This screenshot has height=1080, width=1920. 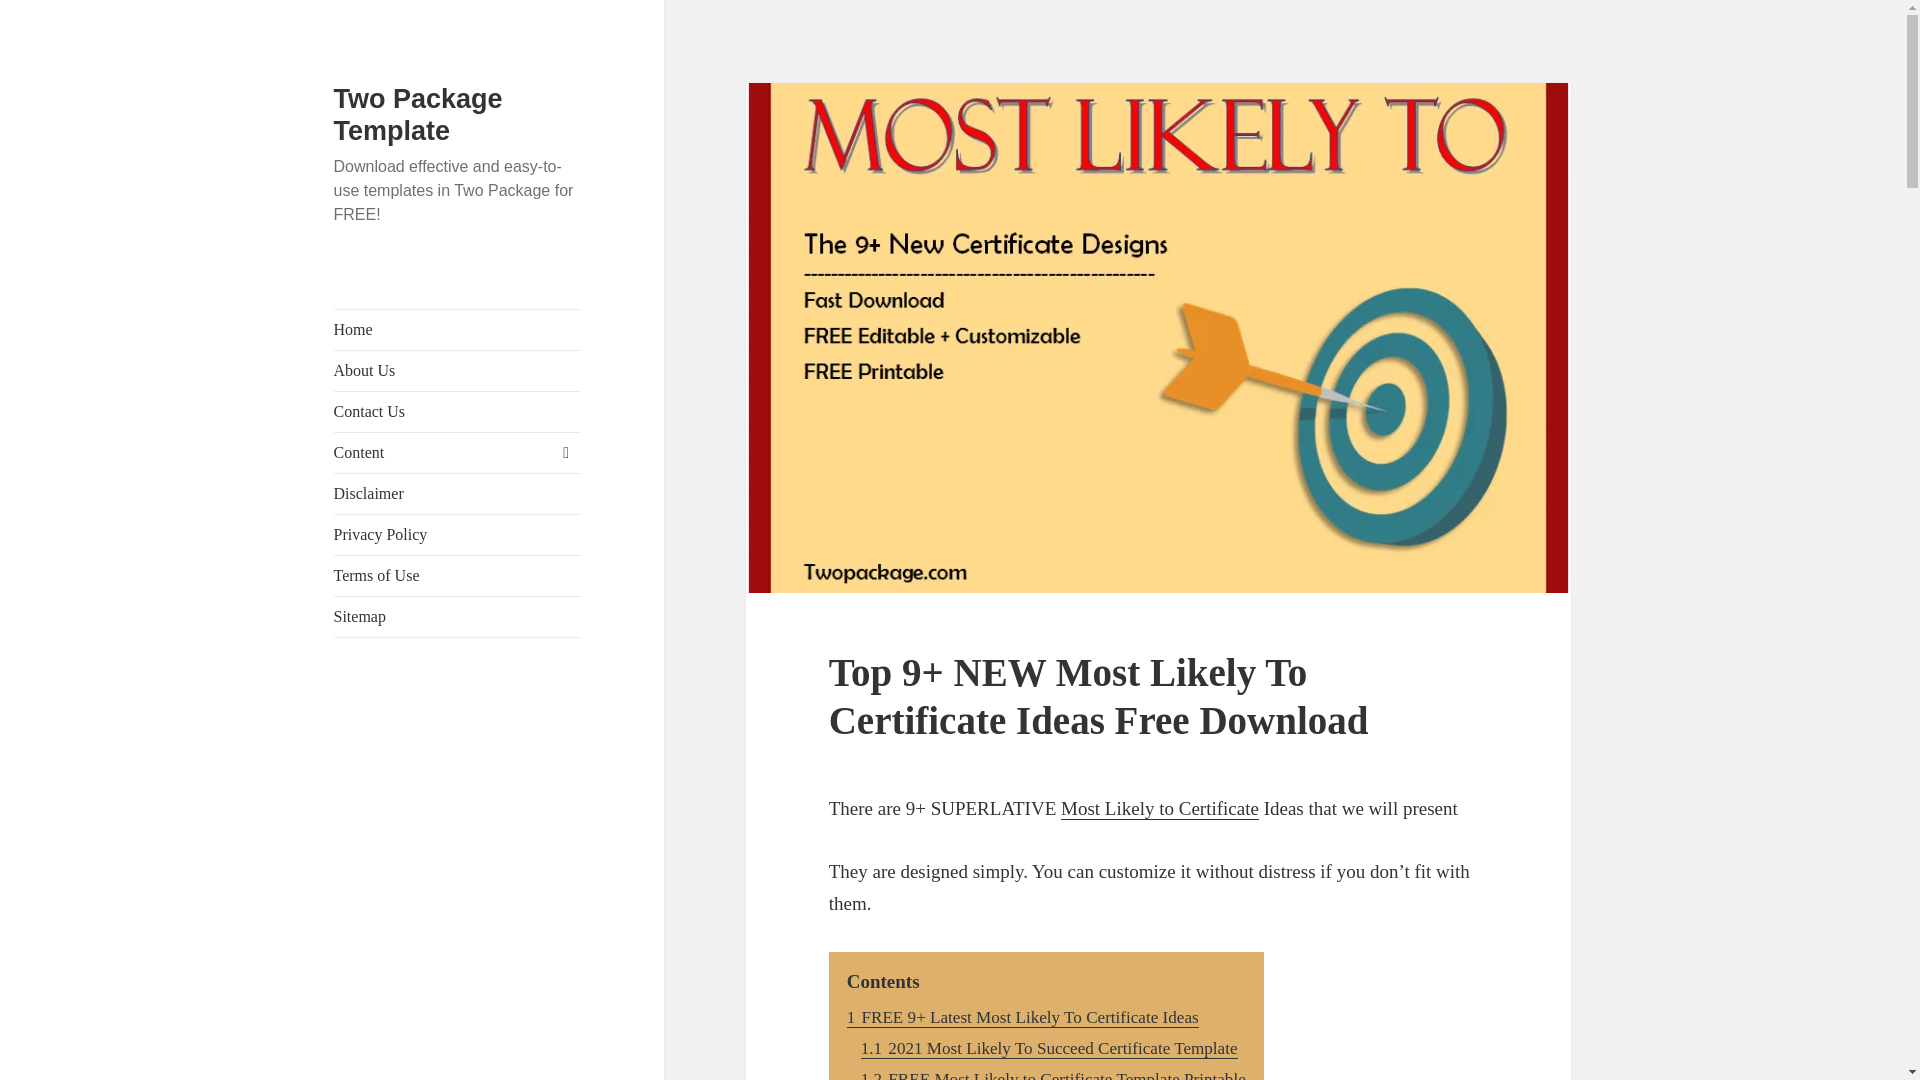 I want to click on Most Likely to Certificate, so click(x=1160, y=808).